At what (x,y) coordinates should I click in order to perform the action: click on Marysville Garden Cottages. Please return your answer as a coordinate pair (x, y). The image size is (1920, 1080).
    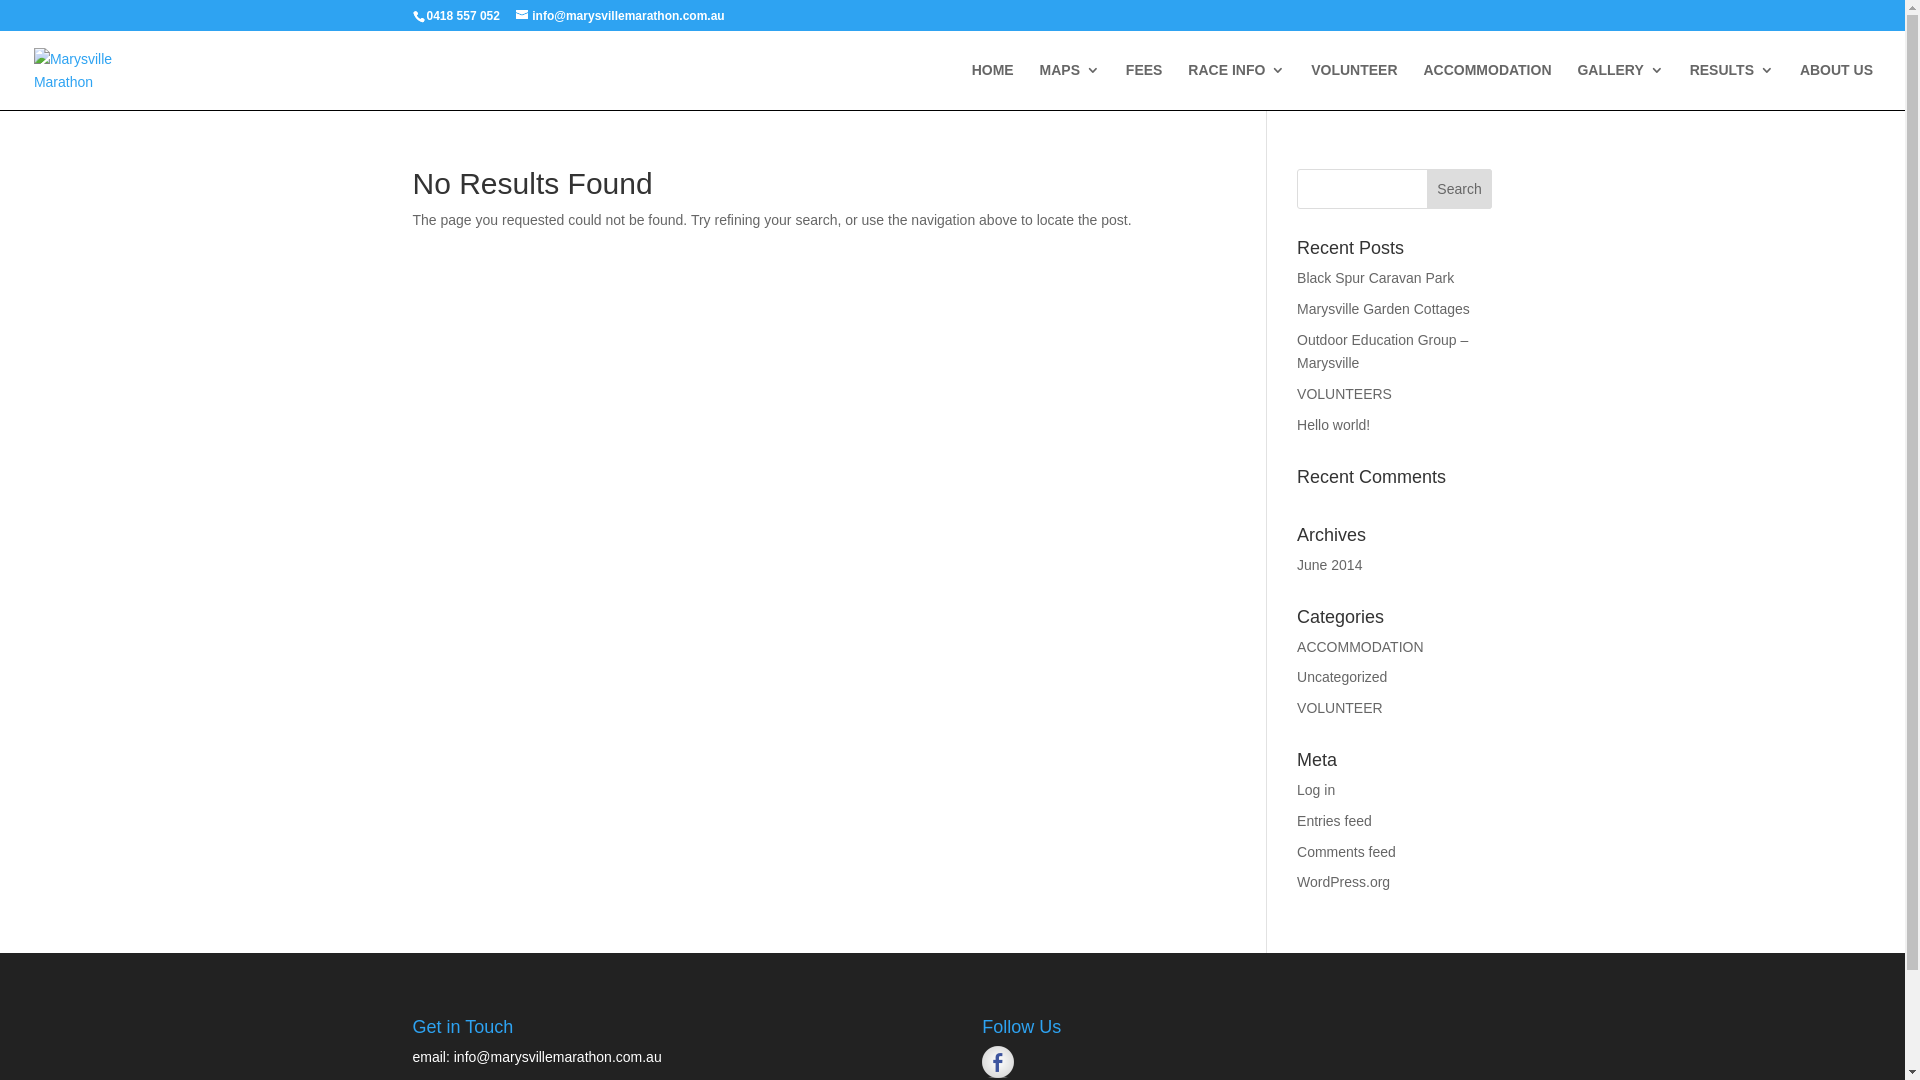
    Looking at the image, I should click on (1384, 309).